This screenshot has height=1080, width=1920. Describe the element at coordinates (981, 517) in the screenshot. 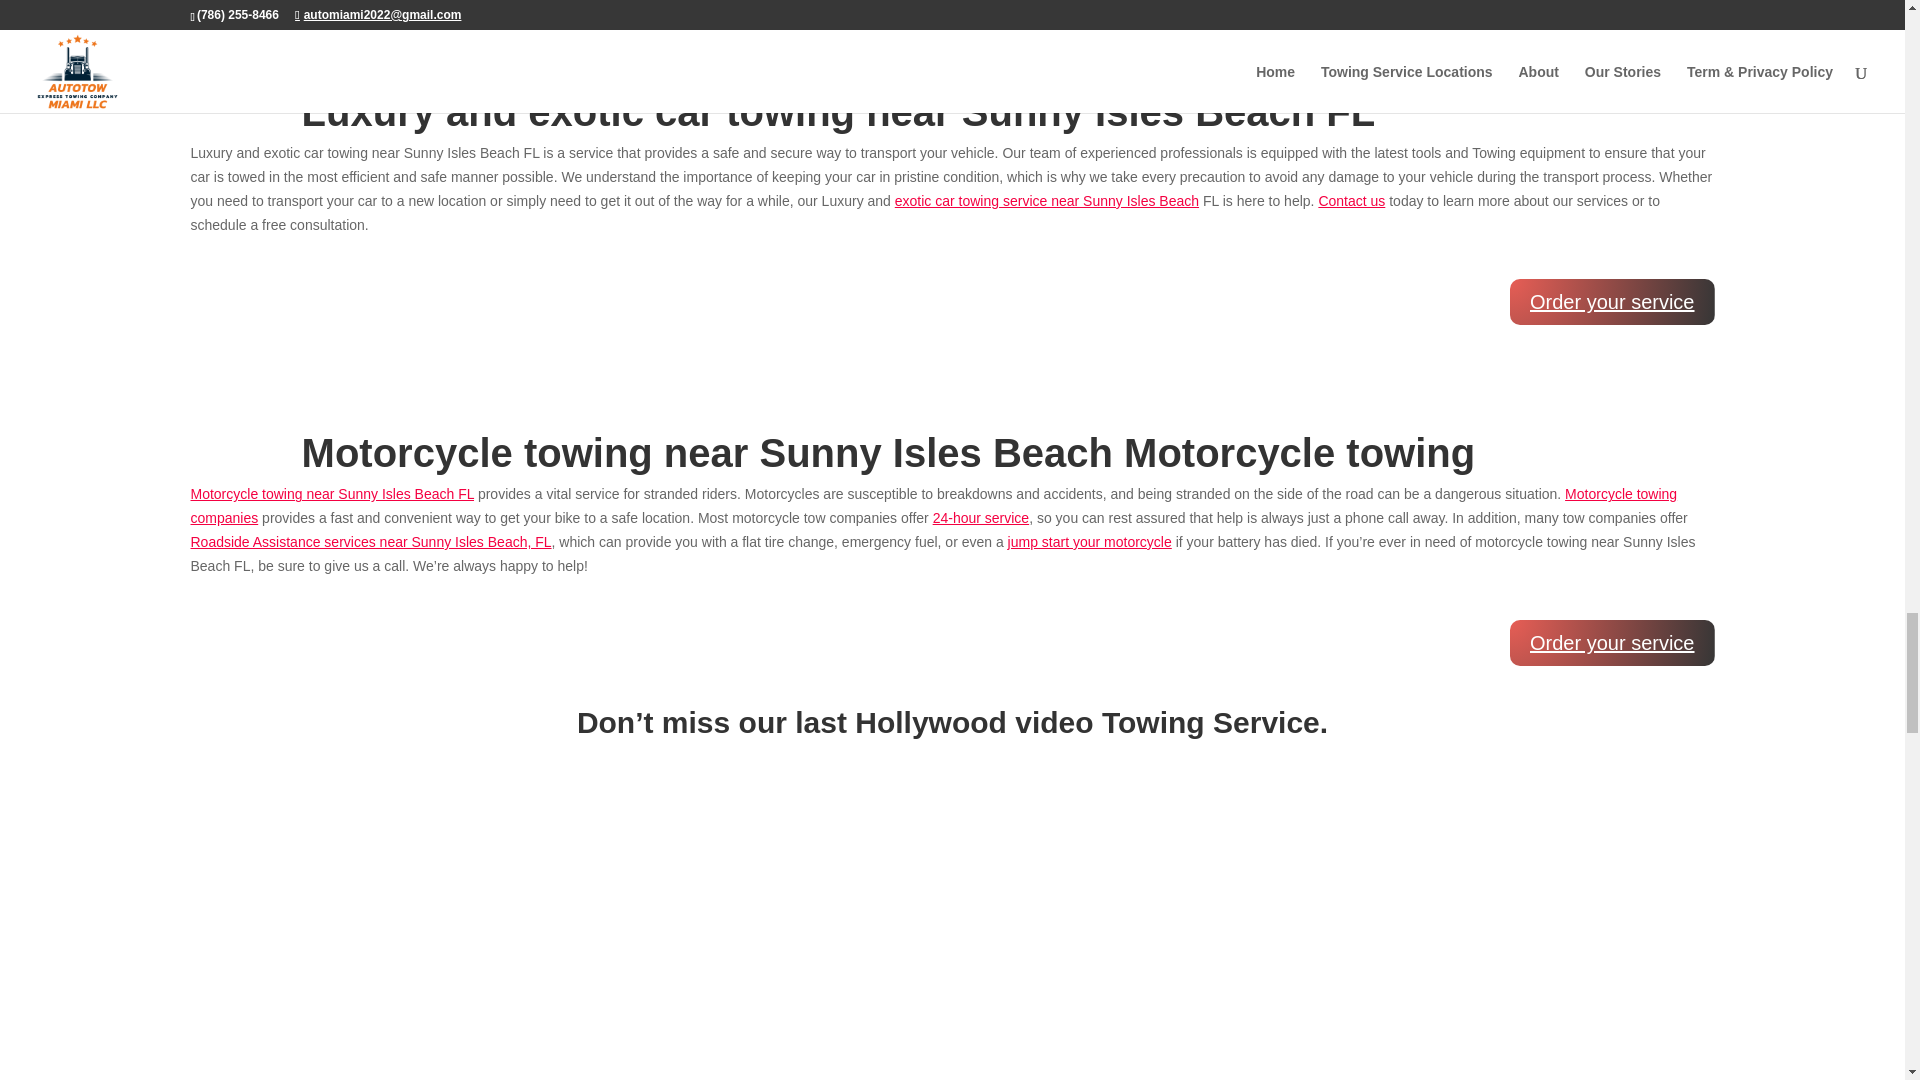

I see `24-hour service` at that location.